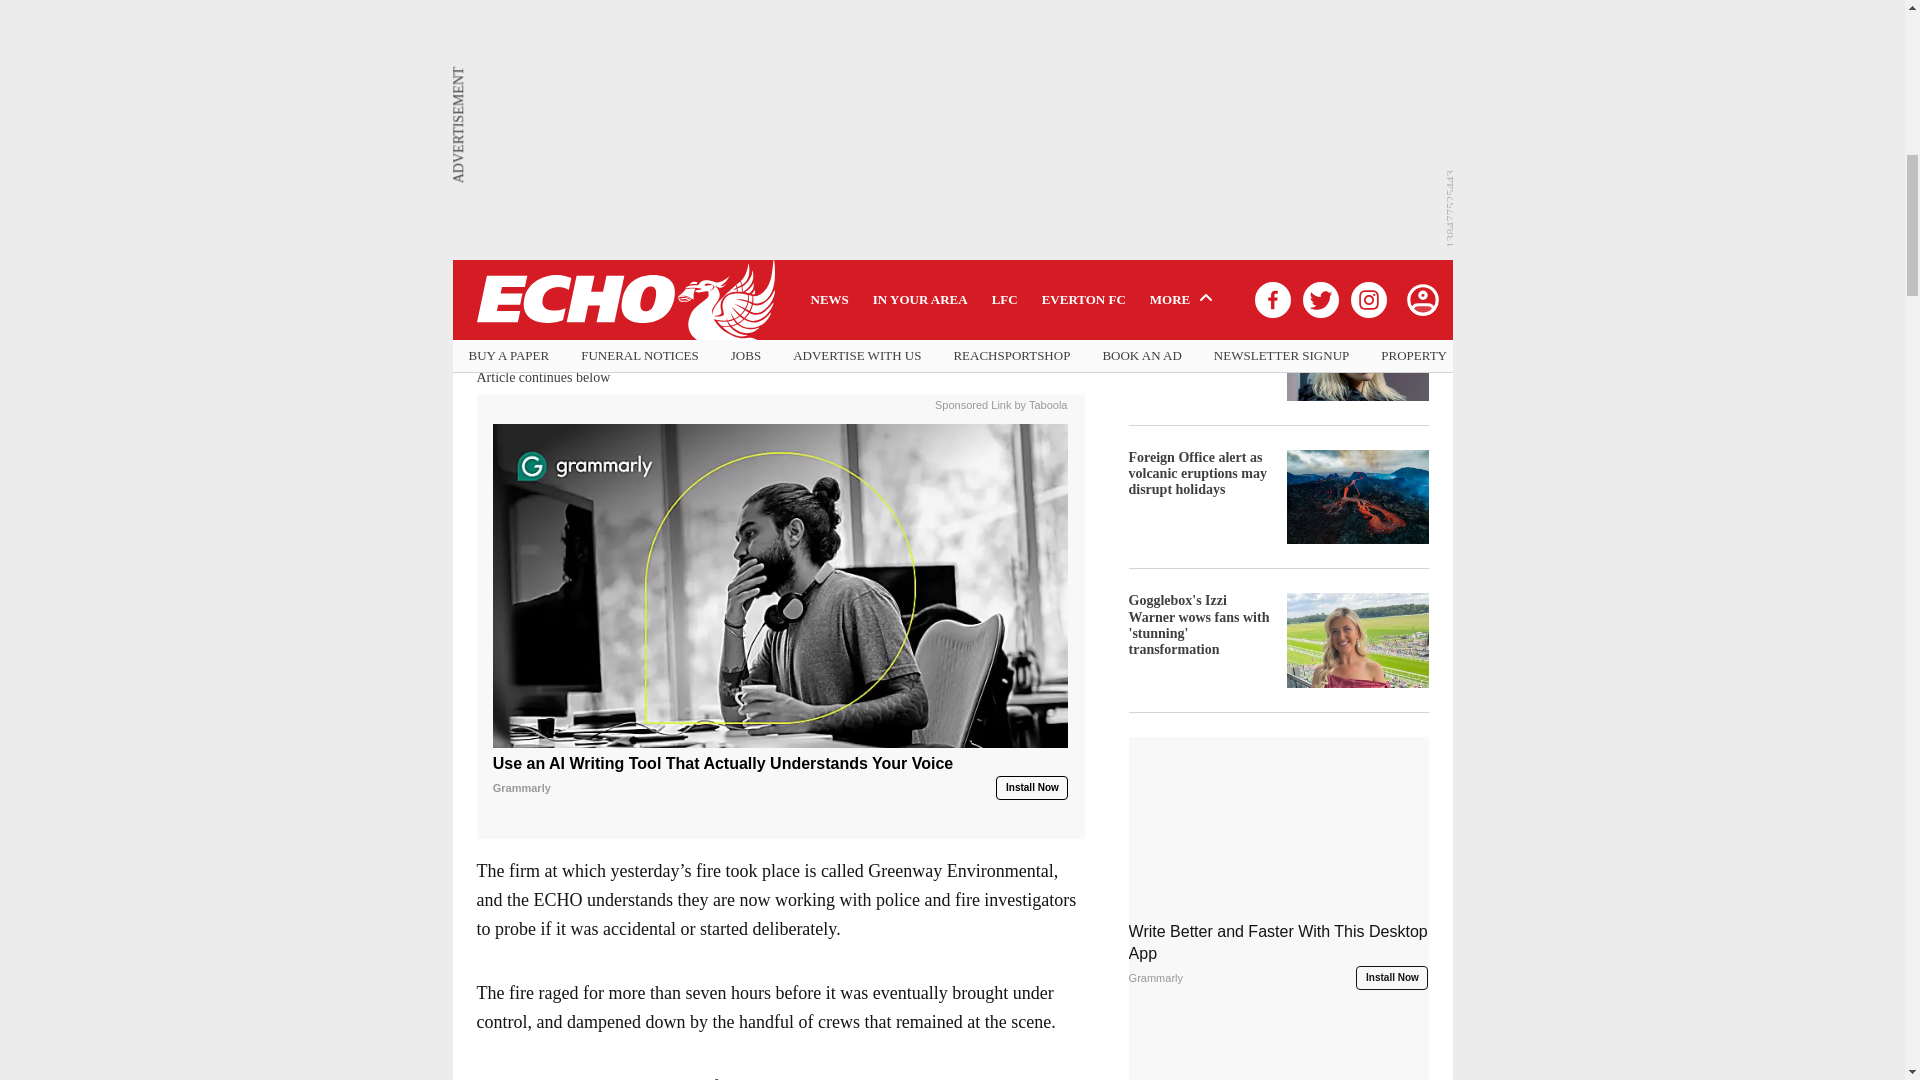 This screenshot has height=1080, width=1920. Describe the element at coordinates (973, 403) in the screenshot. I see `Sponsored Link` at that location.